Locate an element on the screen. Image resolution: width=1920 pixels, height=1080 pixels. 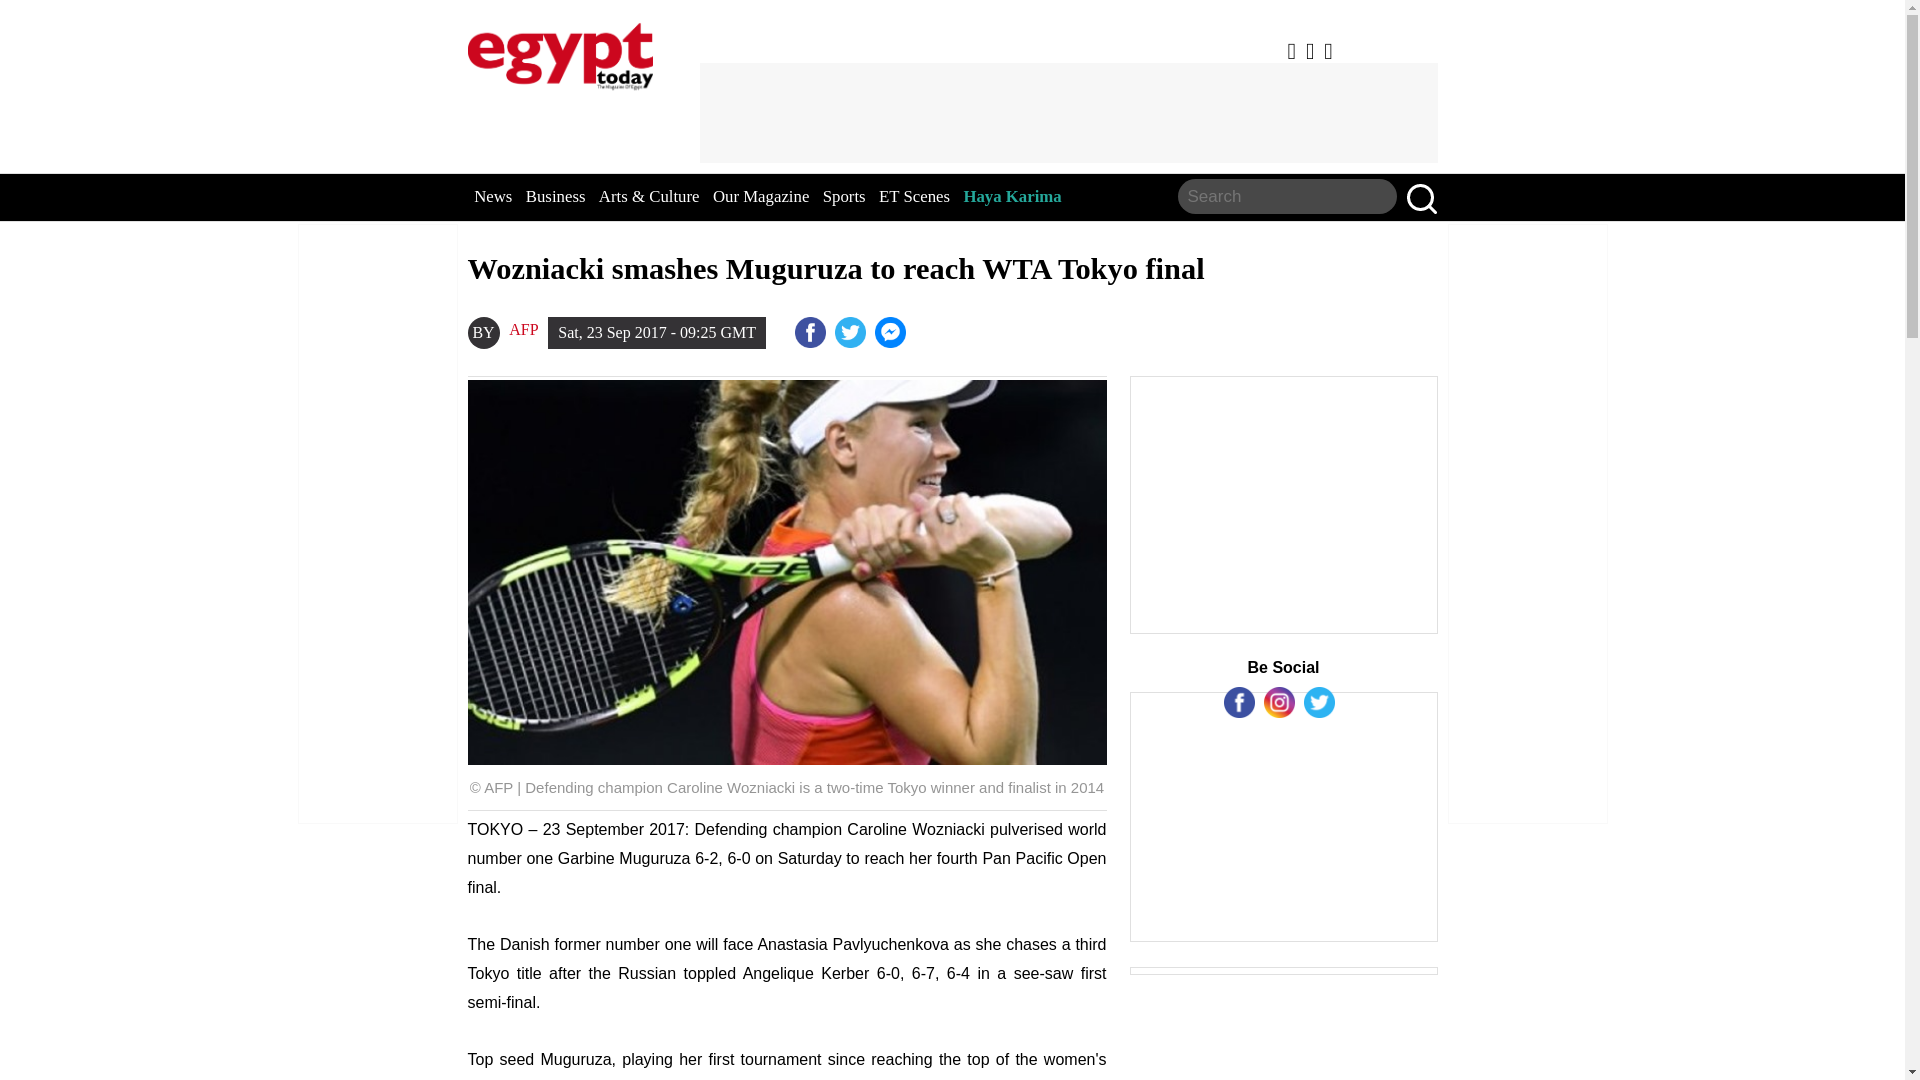
Business is located at coordinates (556, 197).